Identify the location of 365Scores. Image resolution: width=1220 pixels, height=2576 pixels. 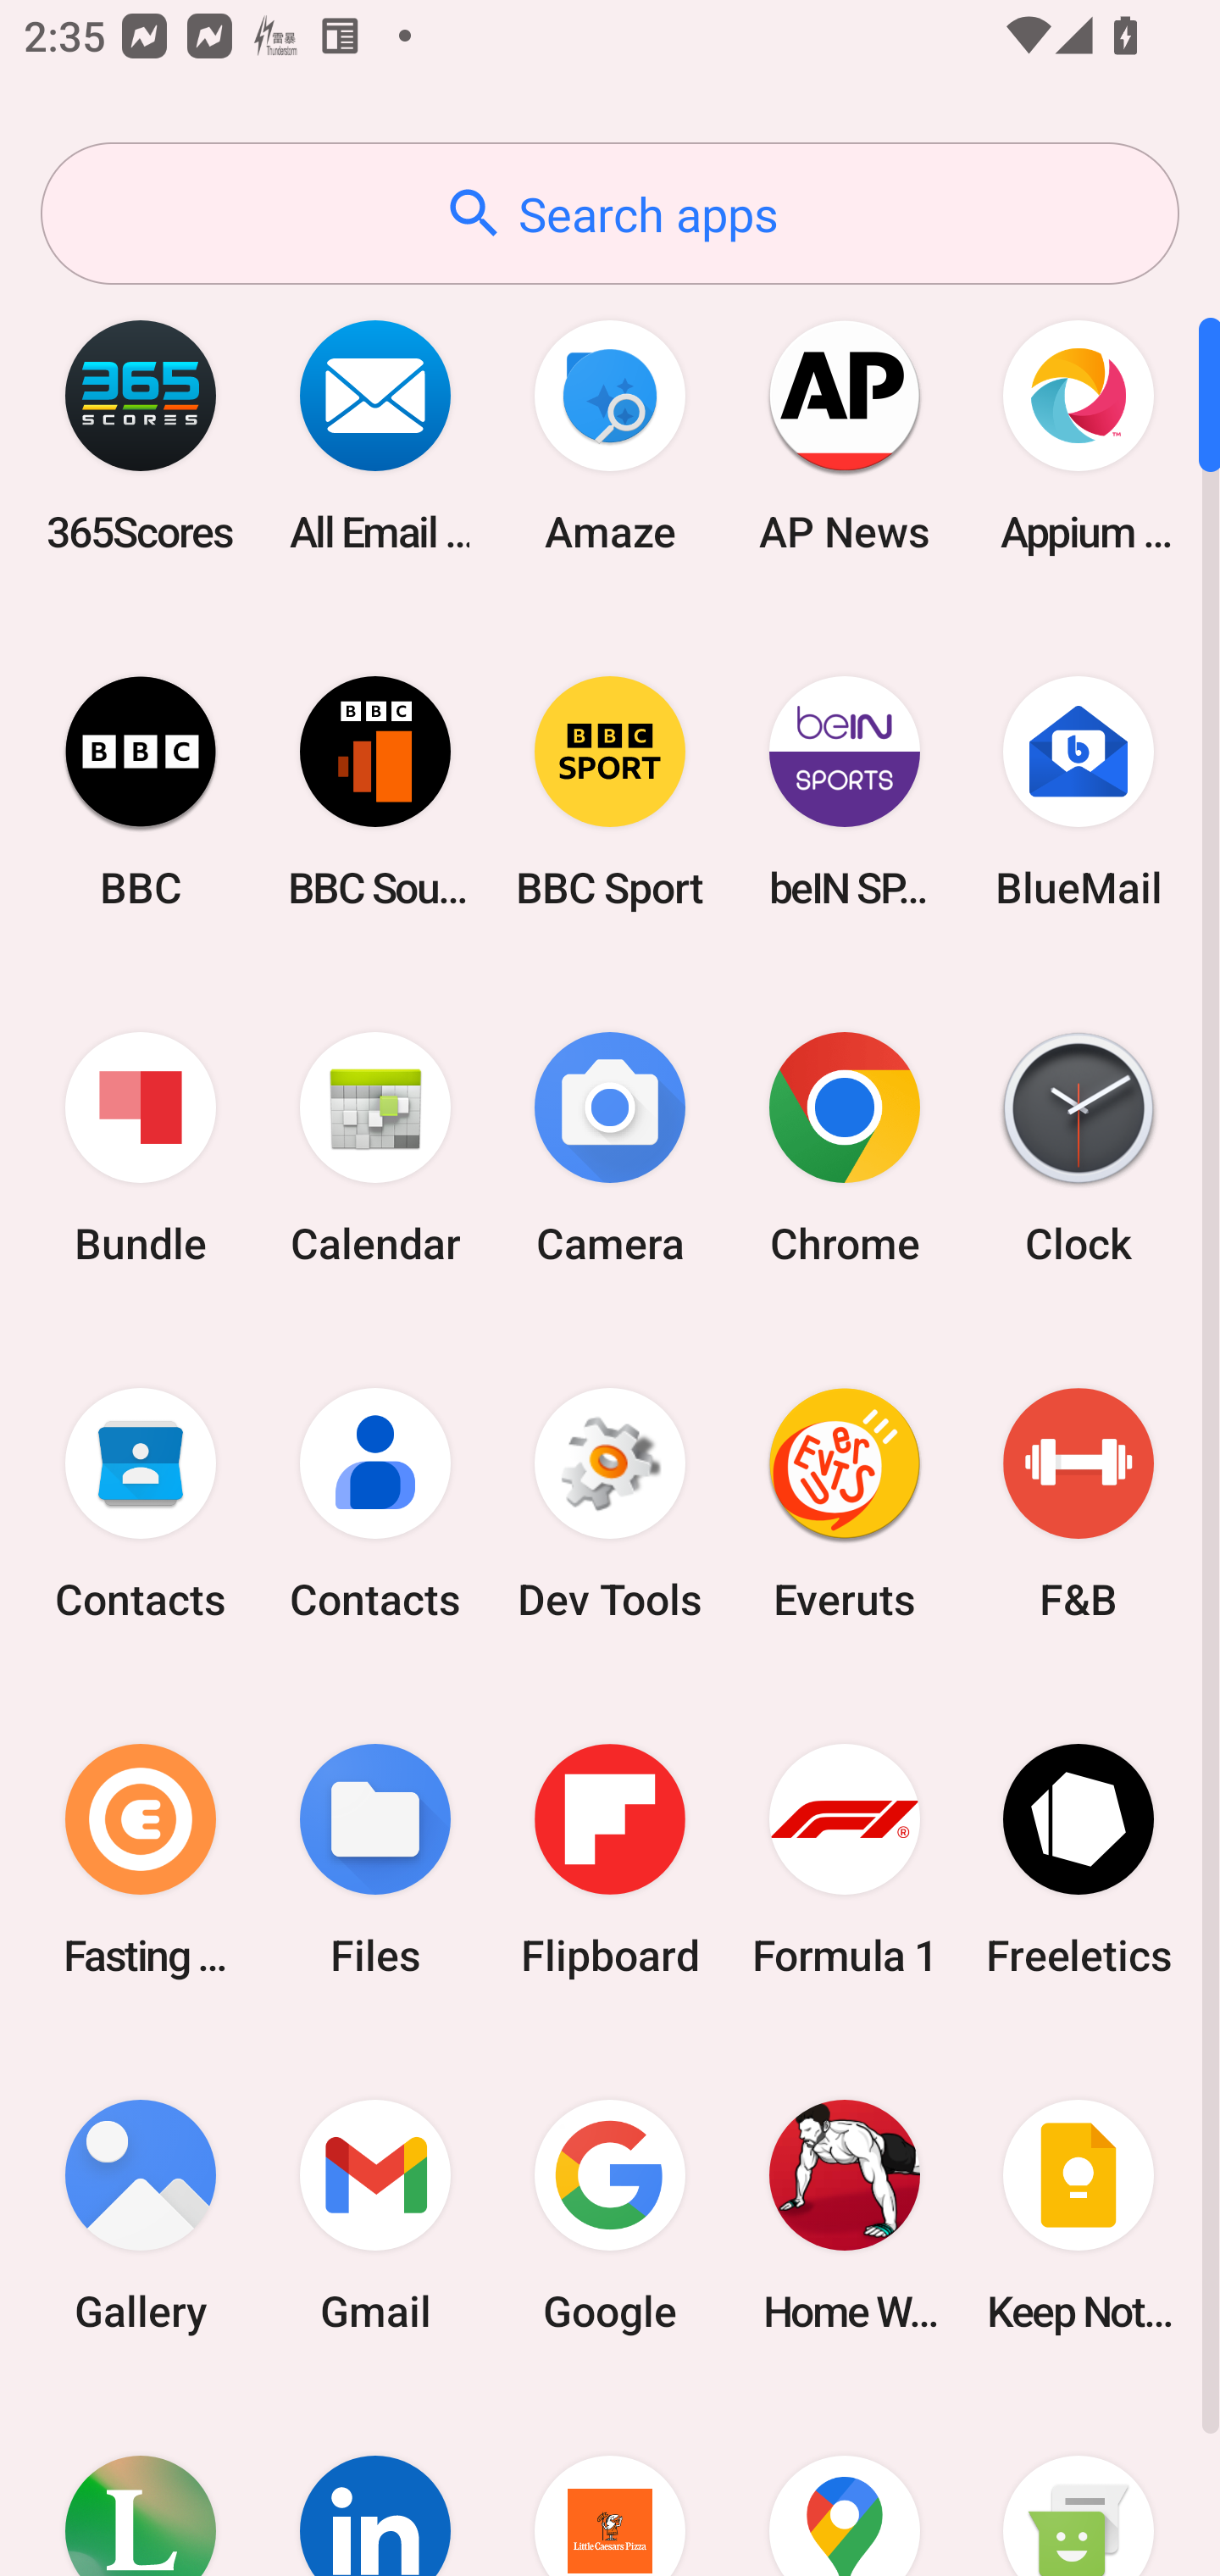
(141, 436).